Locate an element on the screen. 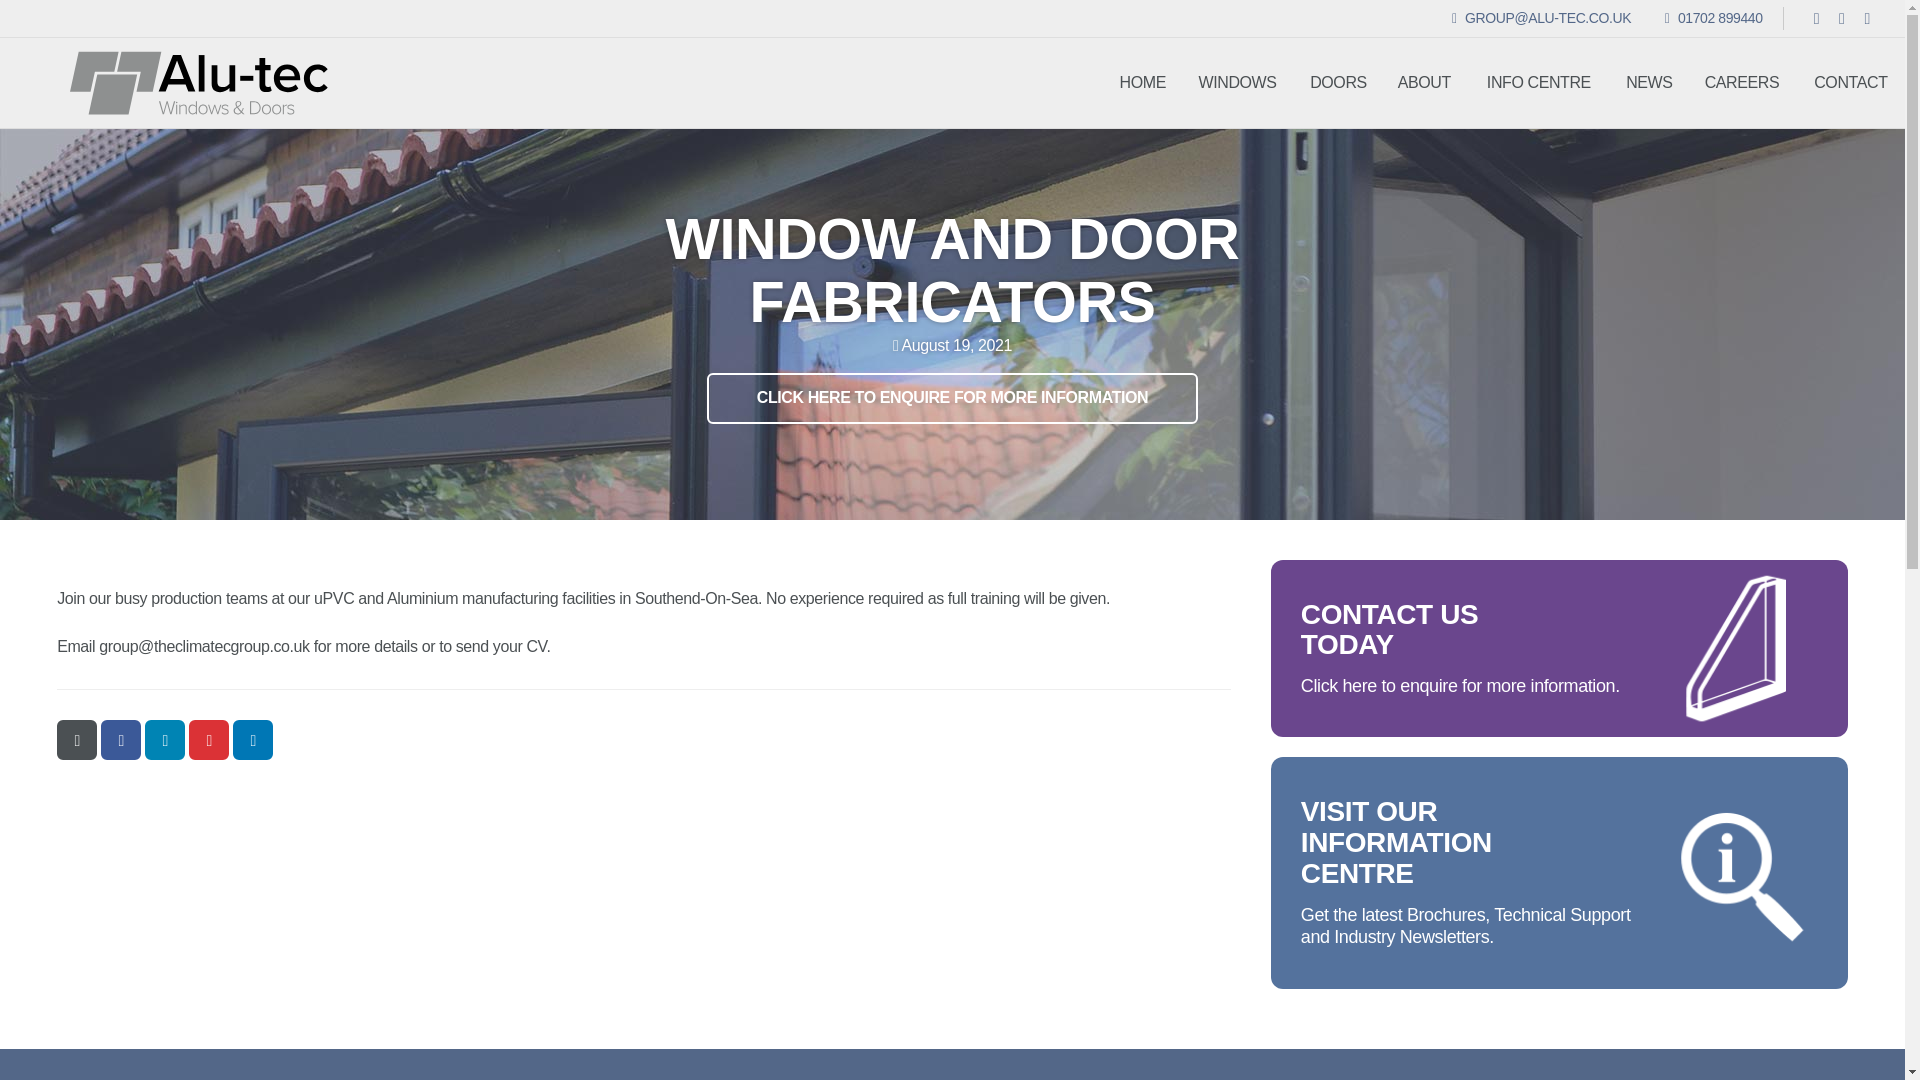 The image size is (1920, 1080). Share this post via Twitter is located at coordinates (1538, 83).